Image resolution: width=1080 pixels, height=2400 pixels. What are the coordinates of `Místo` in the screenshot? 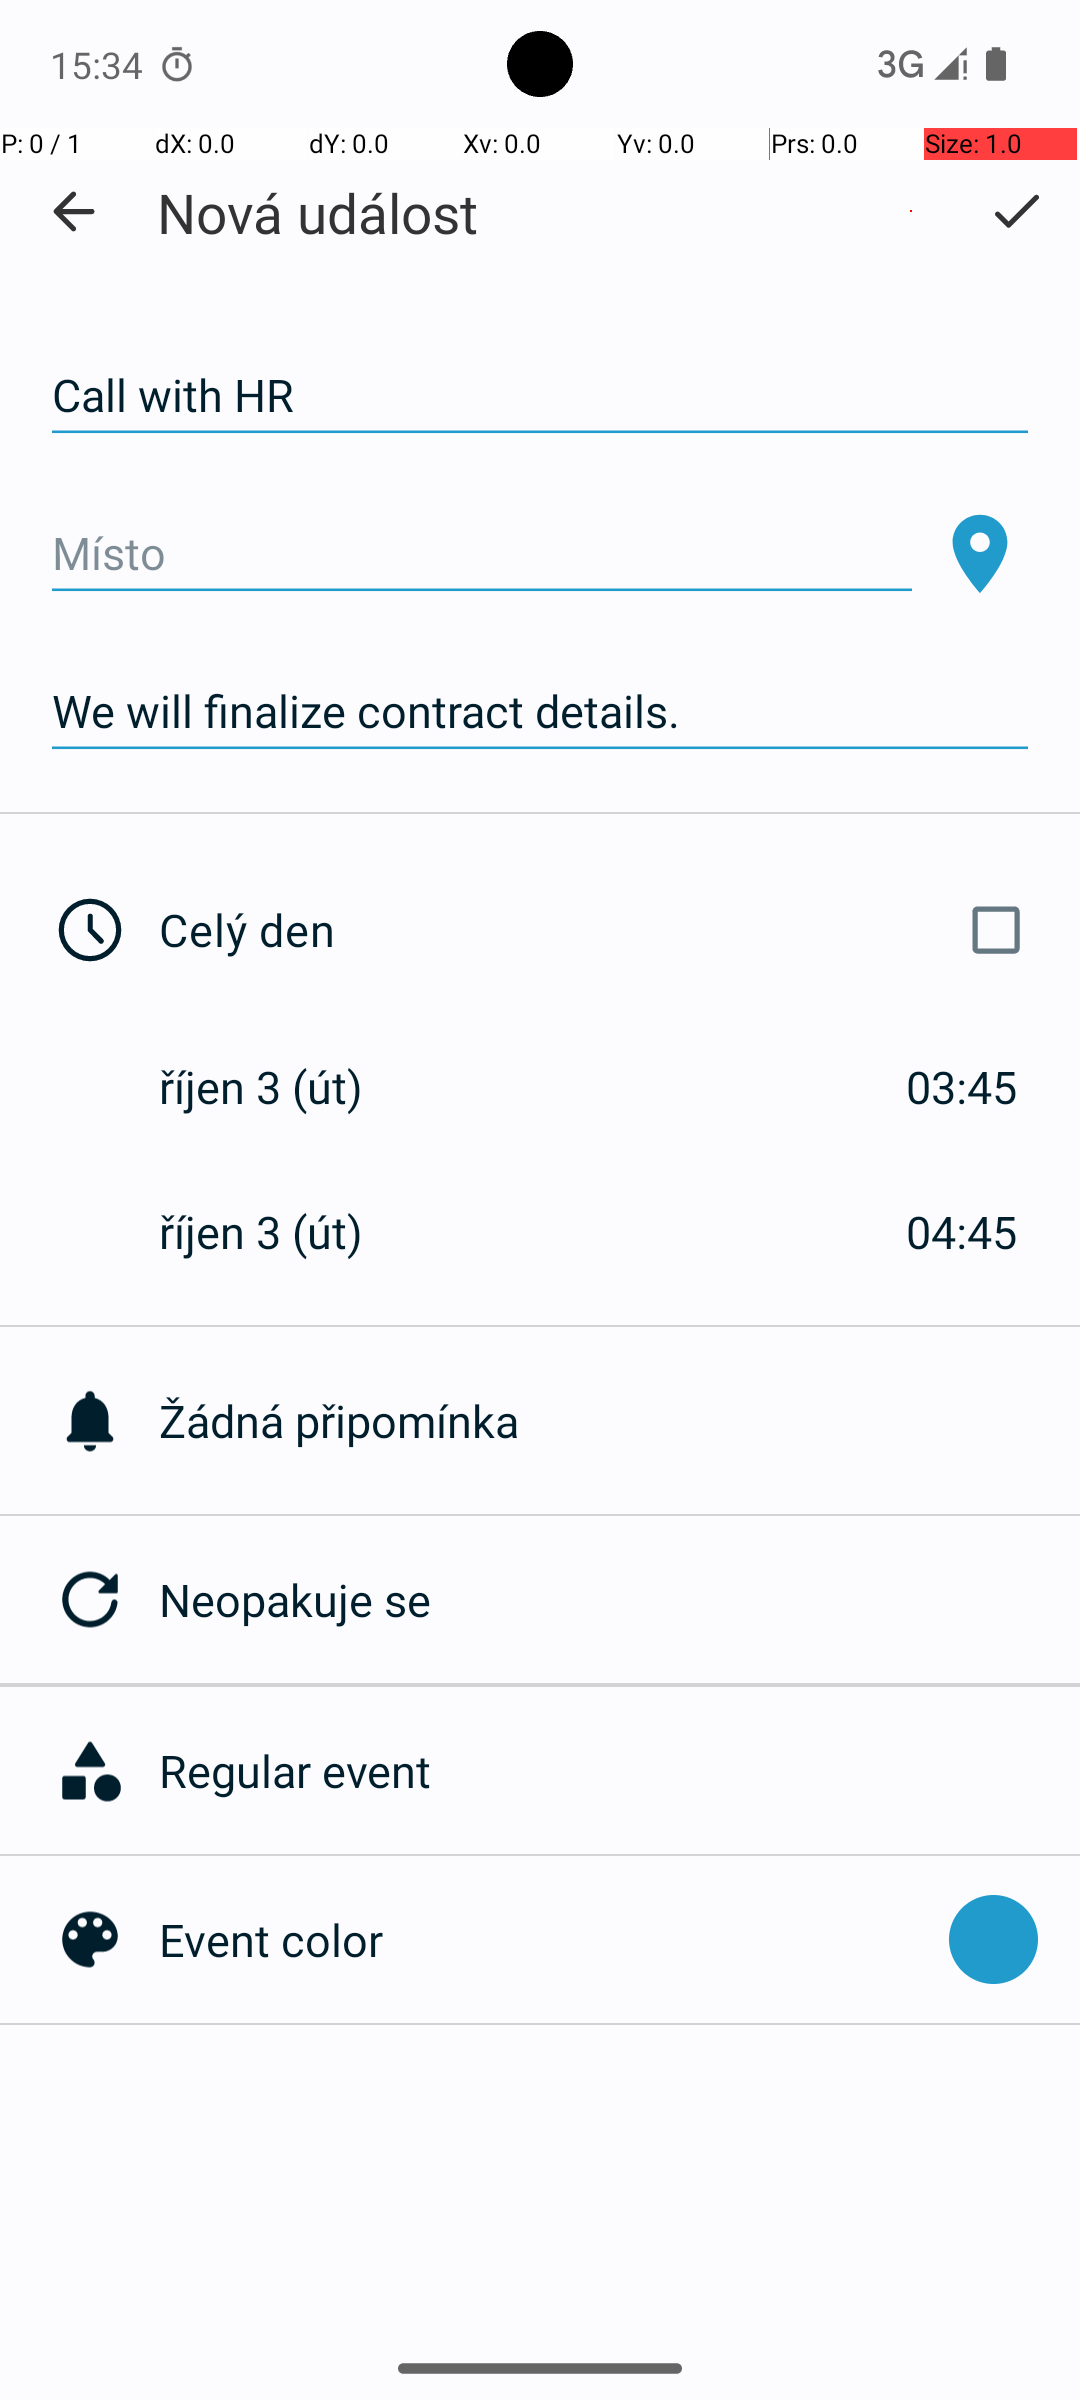 It's located at (482, 554).